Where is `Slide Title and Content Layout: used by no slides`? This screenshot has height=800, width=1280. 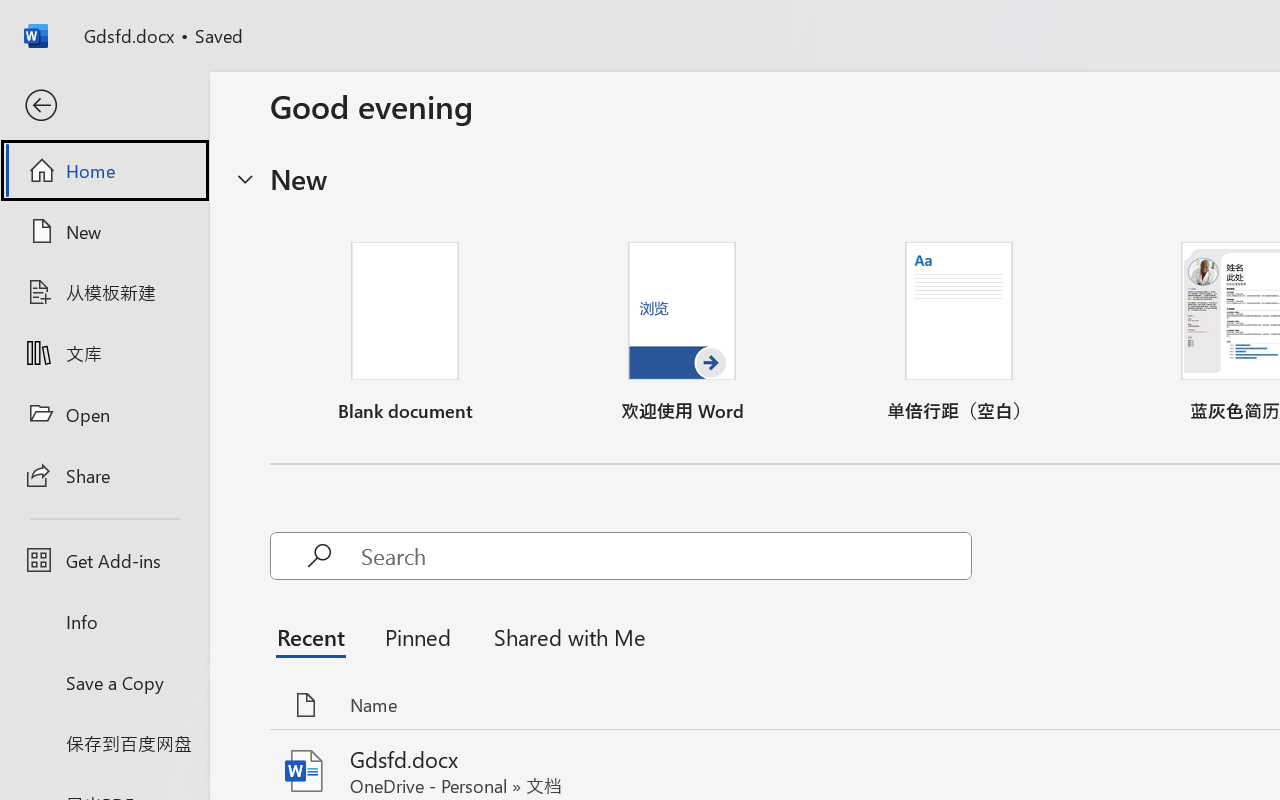 Slide Title and Content Layout: used by no slides is located at coordinates (204, 635).